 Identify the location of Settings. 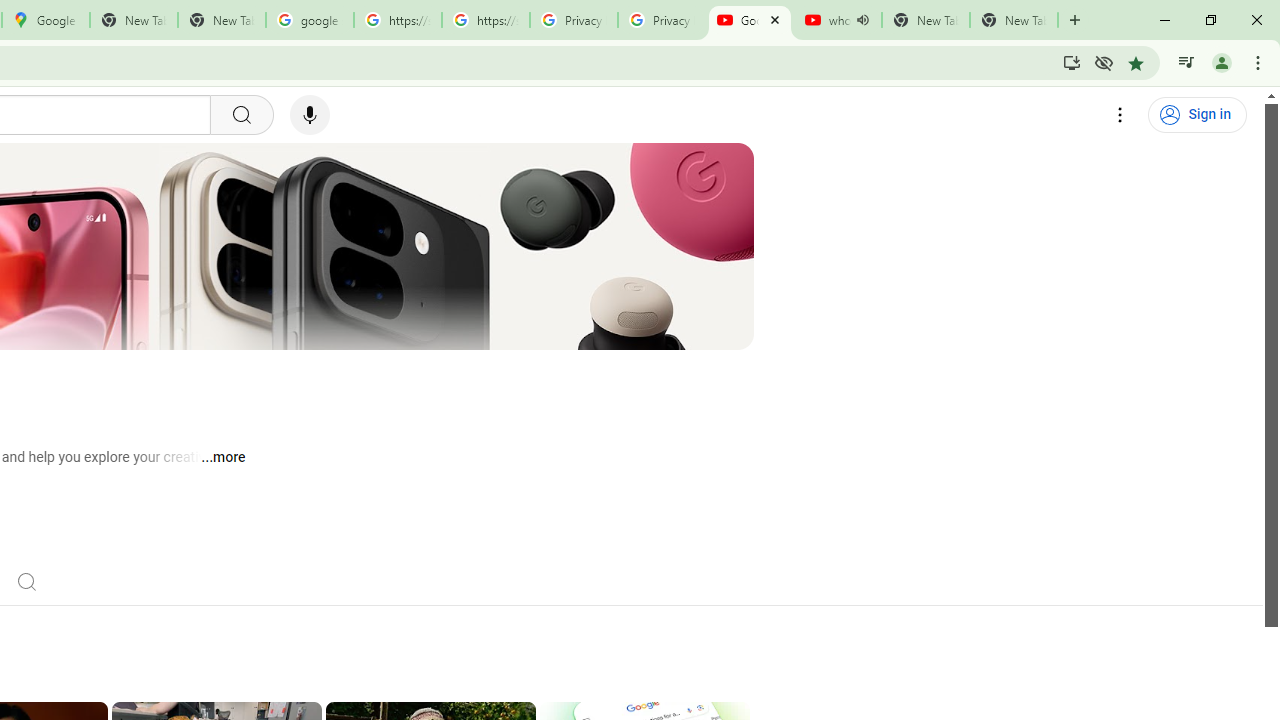
(1120, 115).